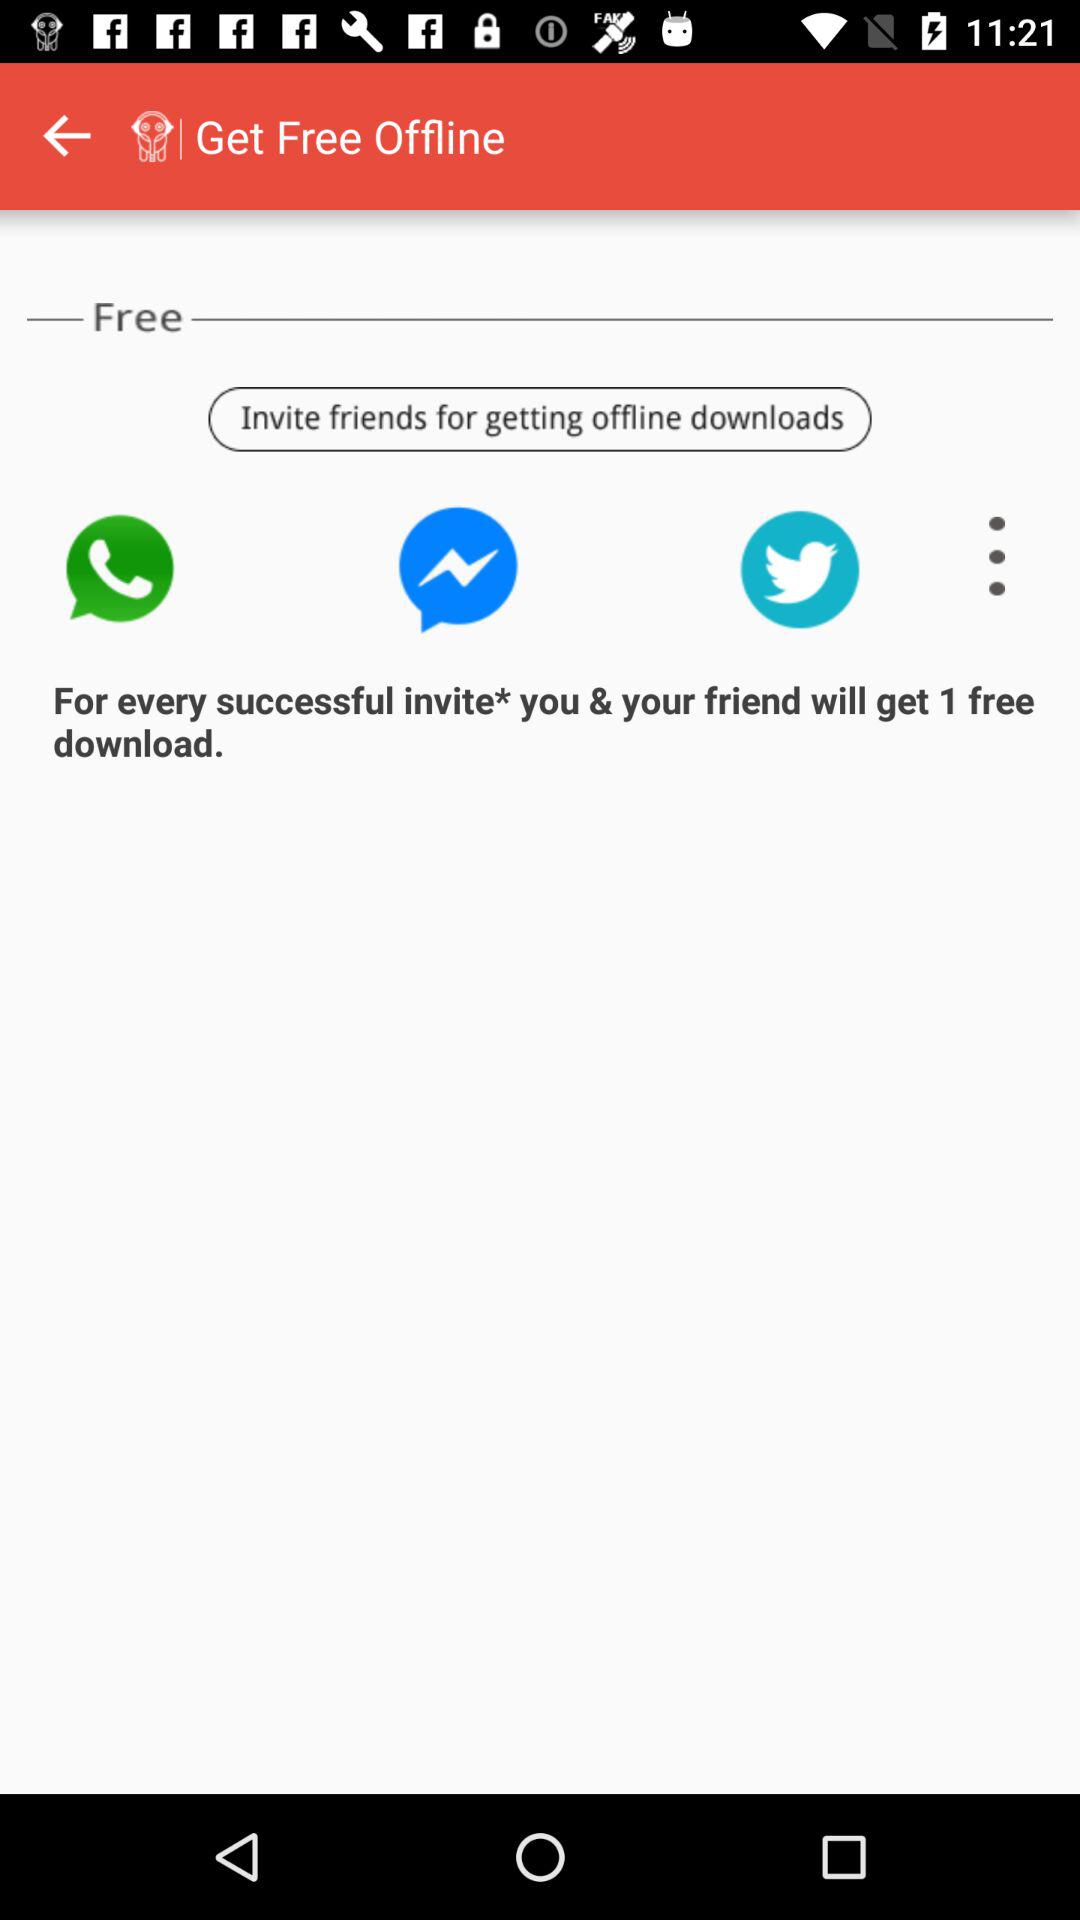  What do you see at coordinates (118, 570) in the screenshot?
I see `call` at bounding box center [118, 570].